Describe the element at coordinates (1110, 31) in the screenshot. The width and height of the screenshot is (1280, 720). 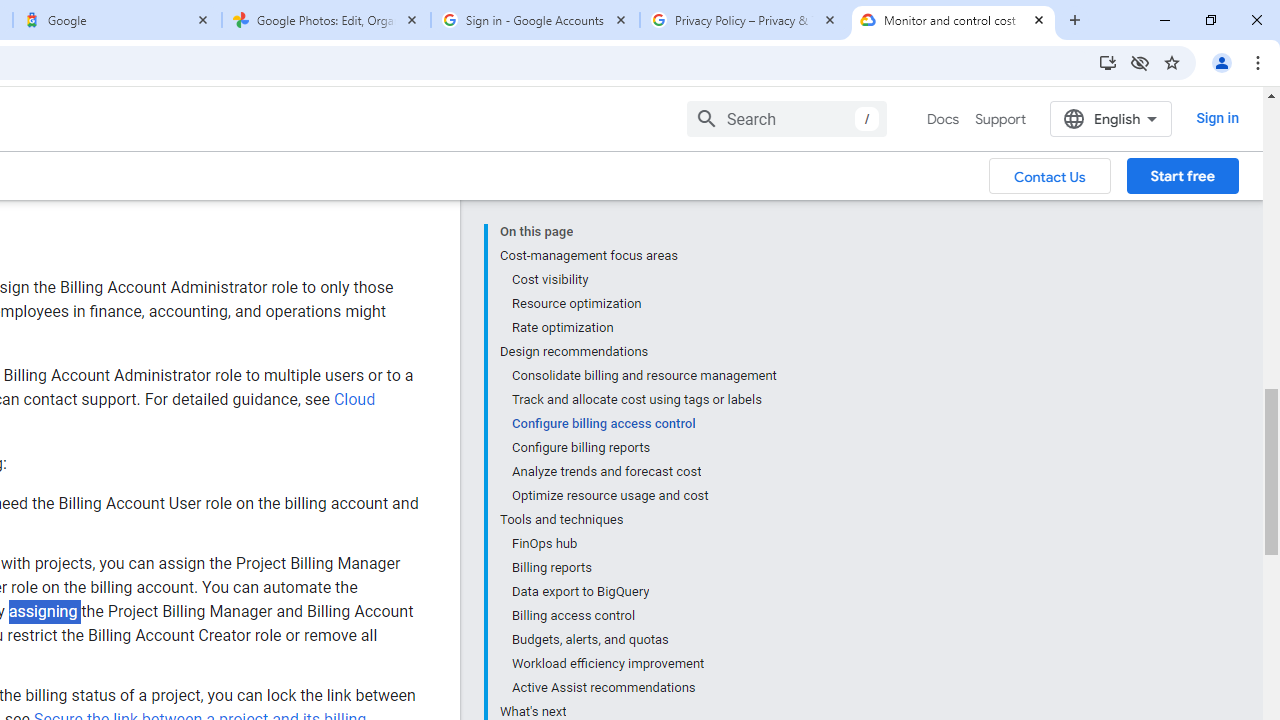
I see `English` at that location.